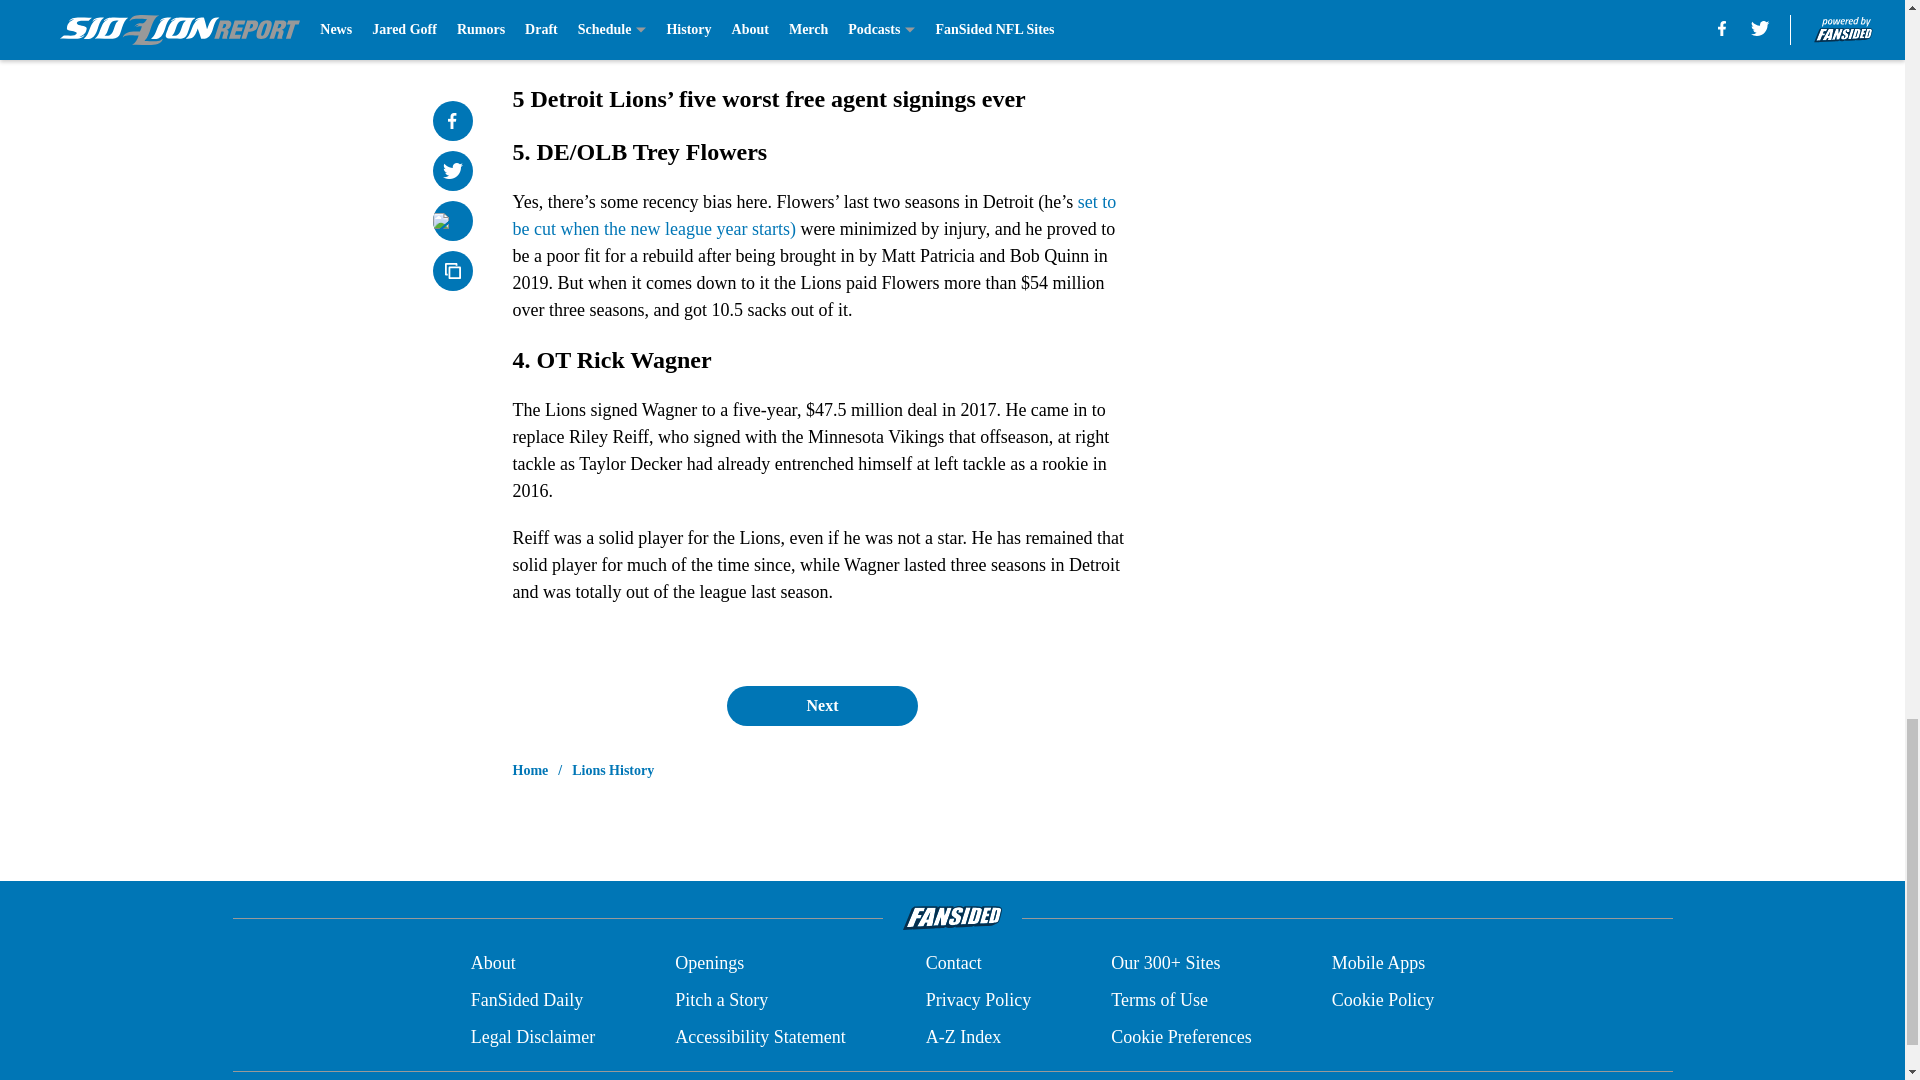 The width and height of the screenshot is (1920, 1080). Describe the element at coordinates (953, 964) in the screenshot. I see `Contact` at that location.